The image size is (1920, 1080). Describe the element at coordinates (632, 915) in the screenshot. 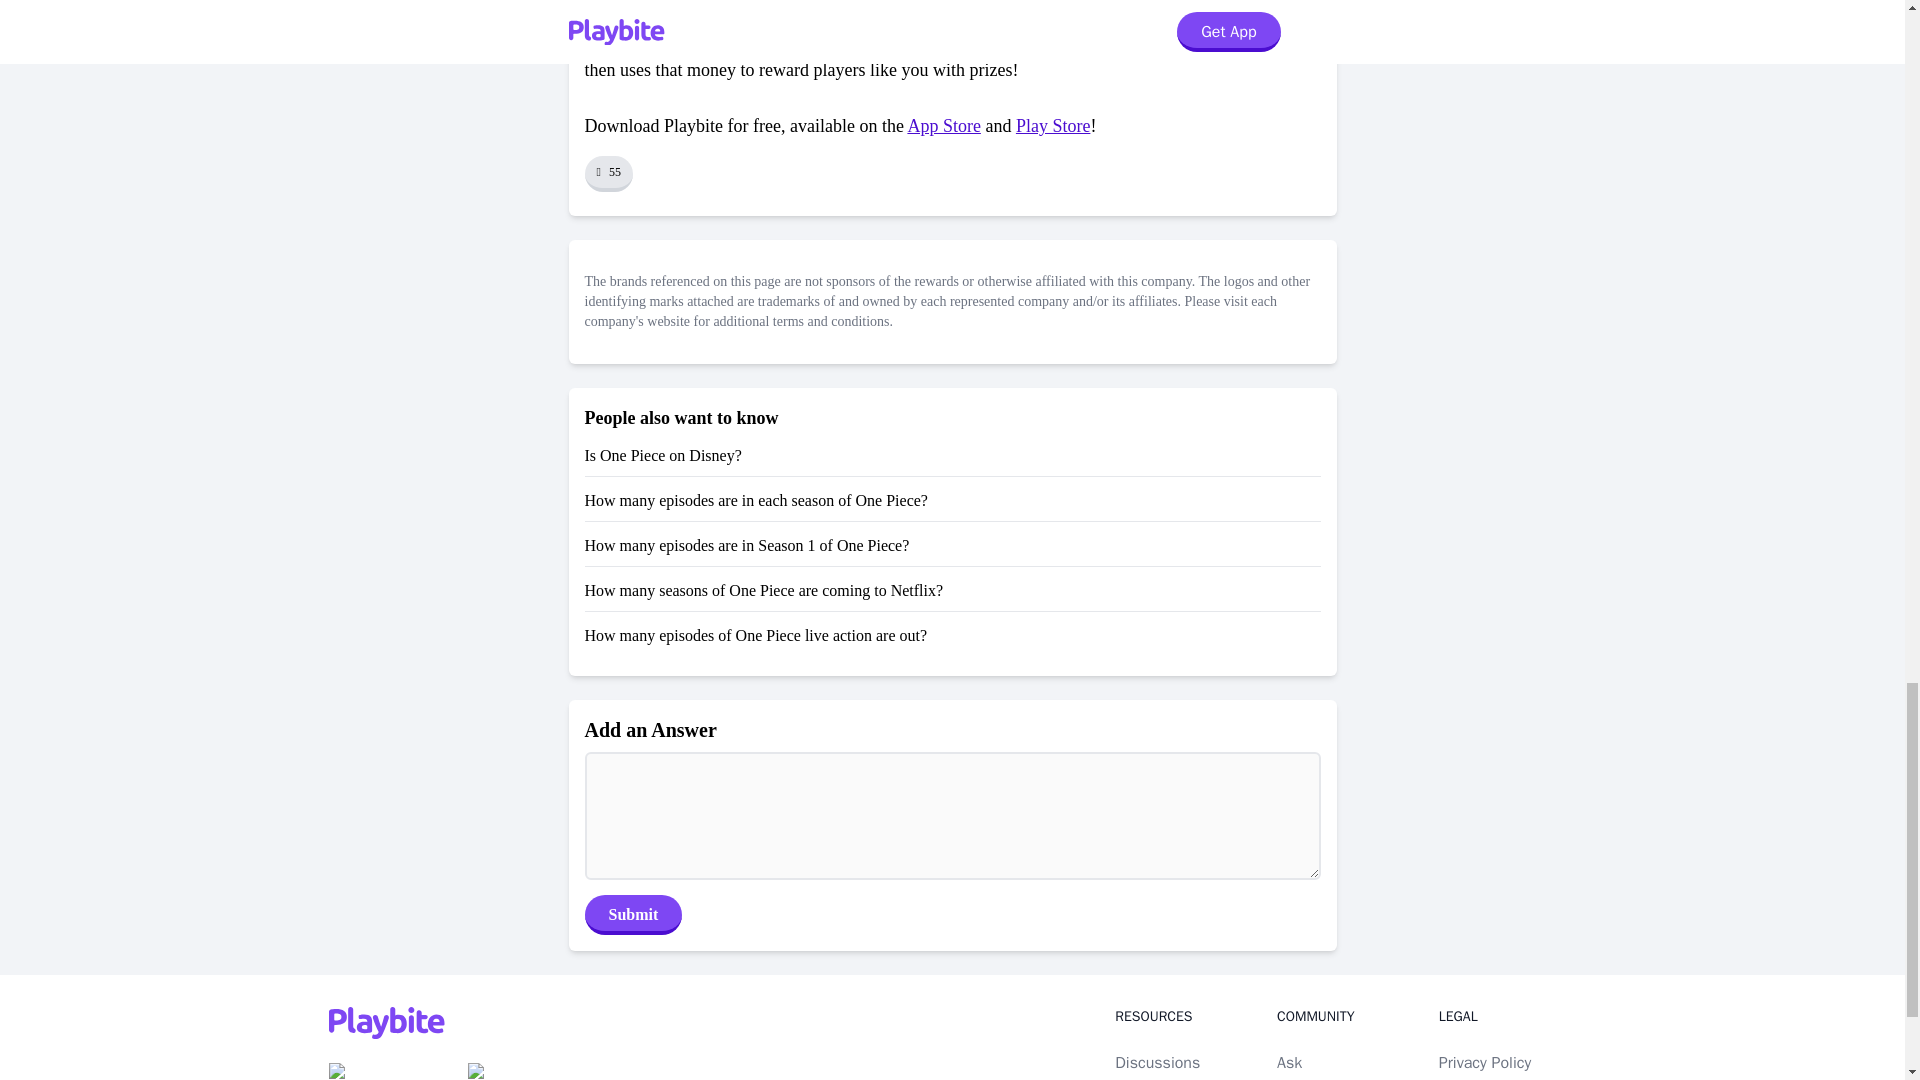

I see `Submit` at that location.